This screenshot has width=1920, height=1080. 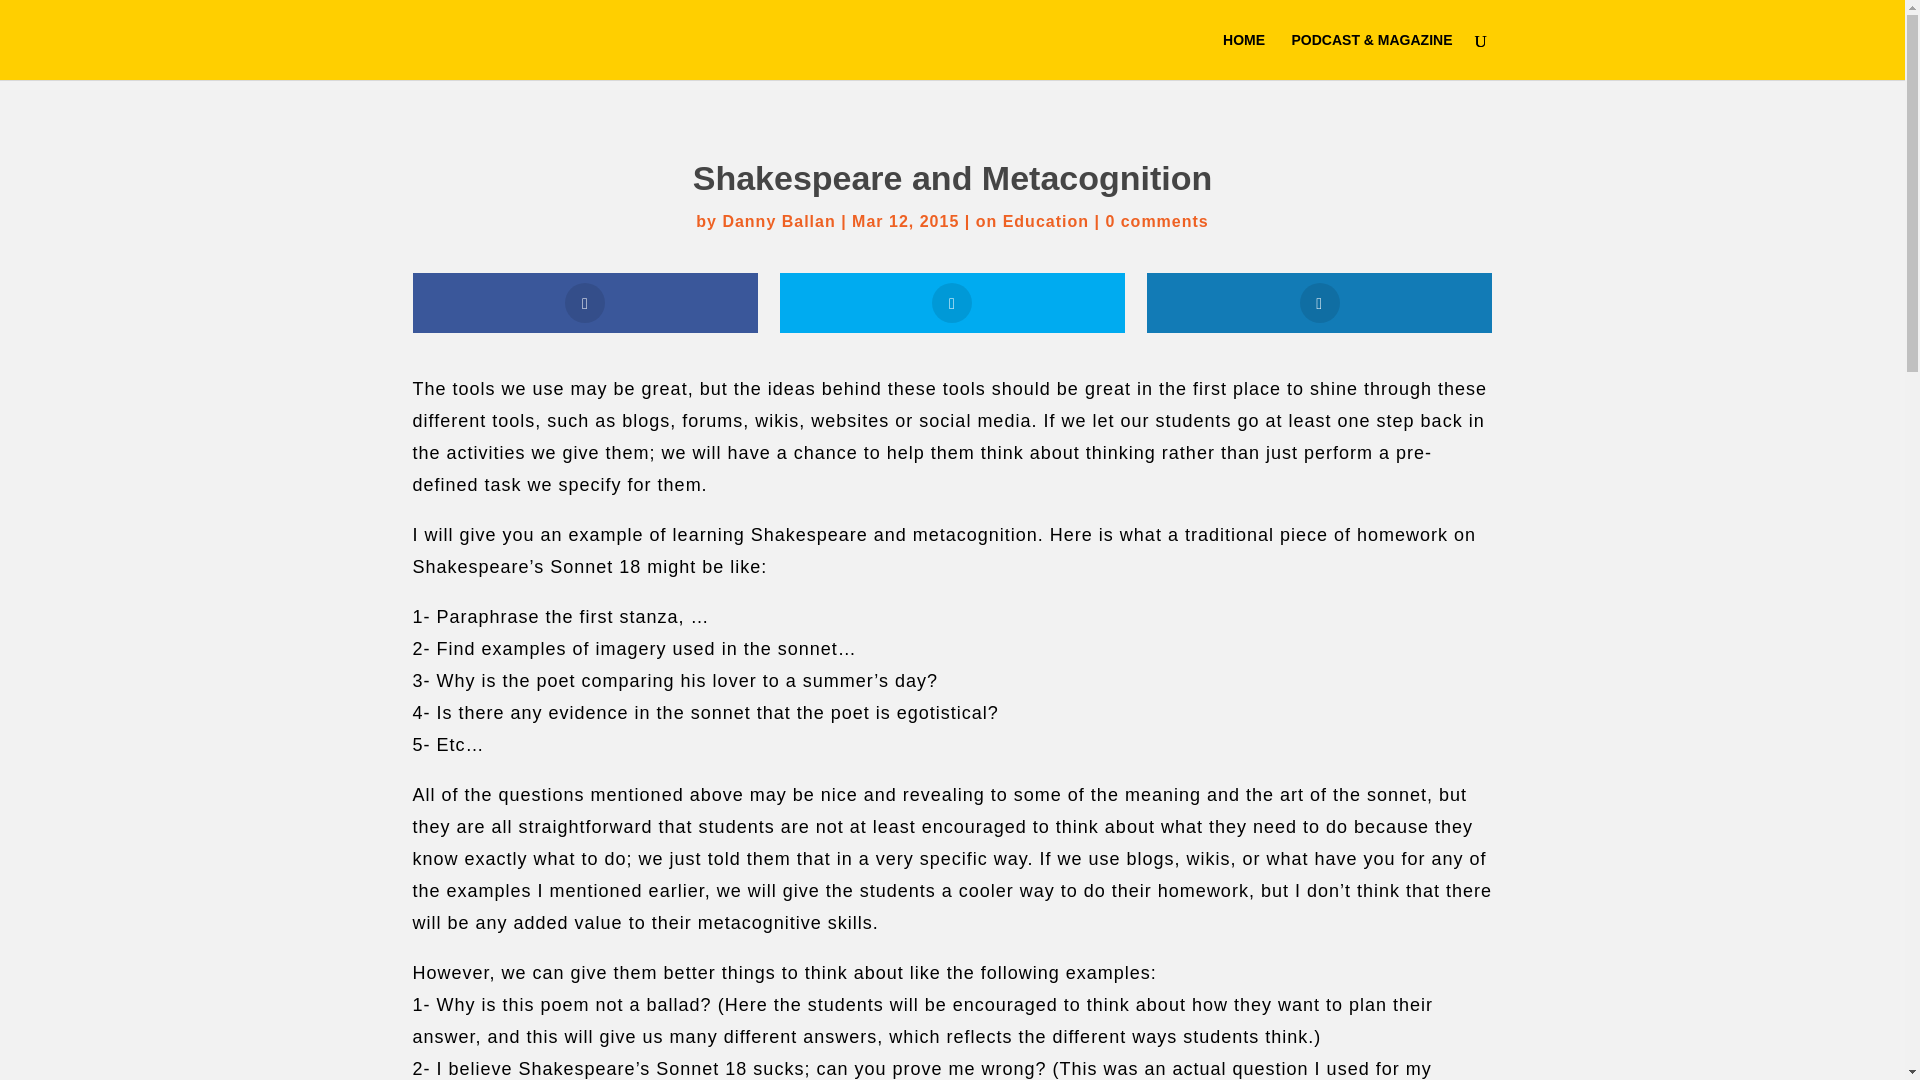 What do you see at coordinates (1032, 221) in the screenshot?
I see `on Education` at bounding box center [1032, 221].